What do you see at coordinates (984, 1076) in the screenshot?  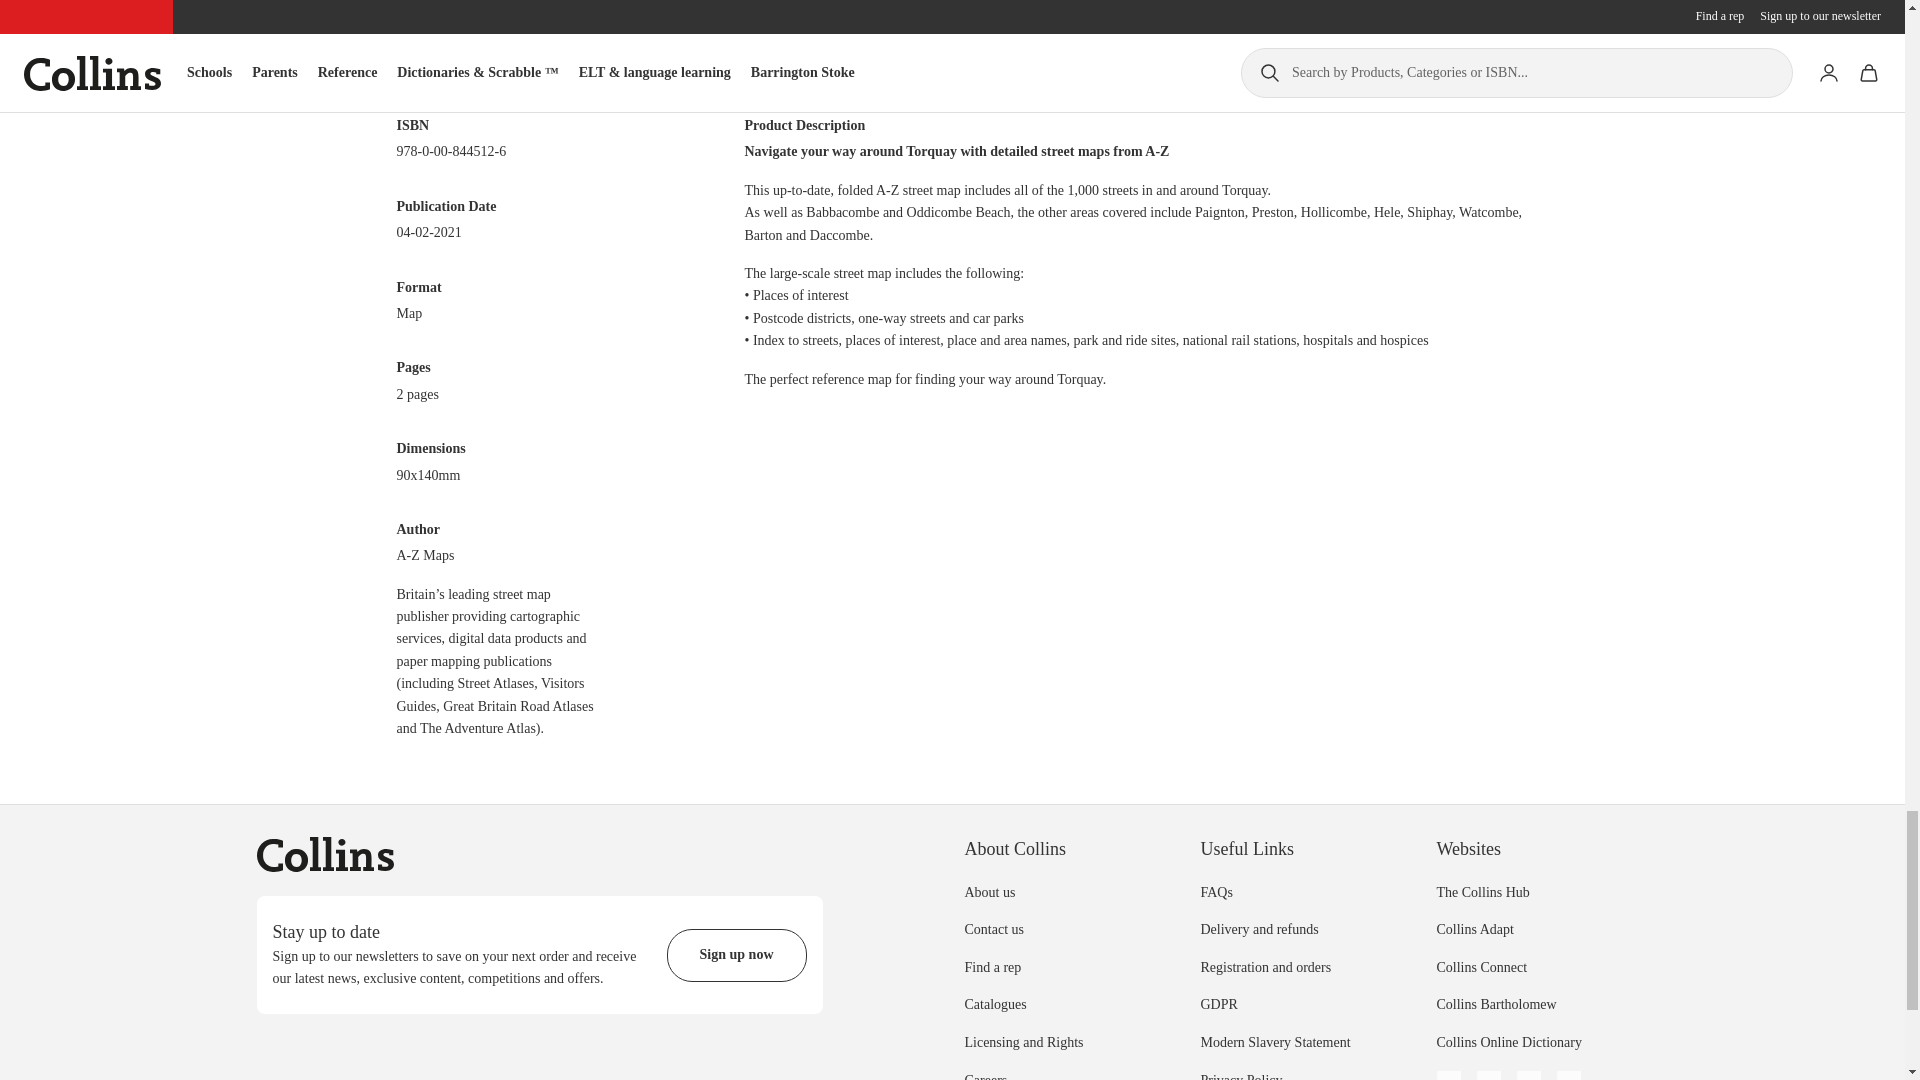 I see `Careers` at bounding box center [984, 1076].